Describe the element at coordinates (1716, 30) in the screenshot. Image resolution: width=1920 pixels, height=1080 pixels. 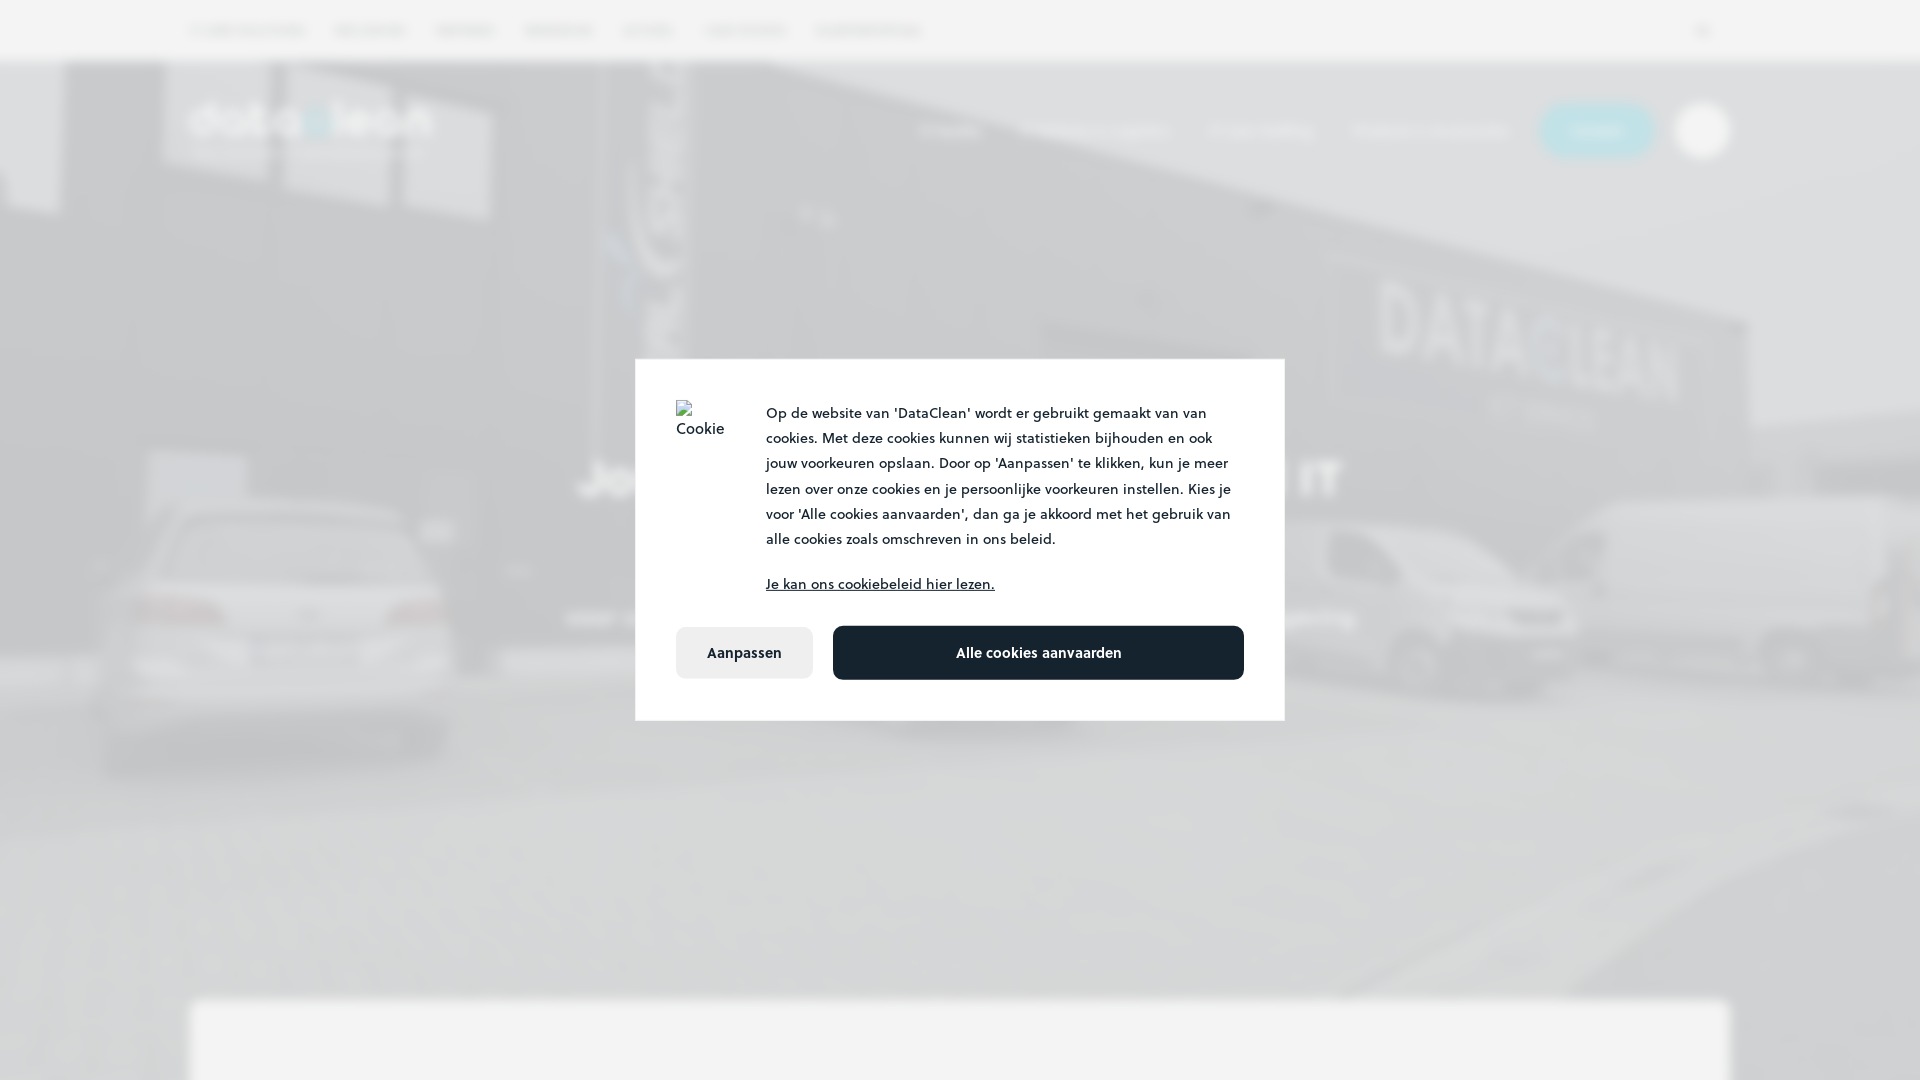
I see `NL` at that location.